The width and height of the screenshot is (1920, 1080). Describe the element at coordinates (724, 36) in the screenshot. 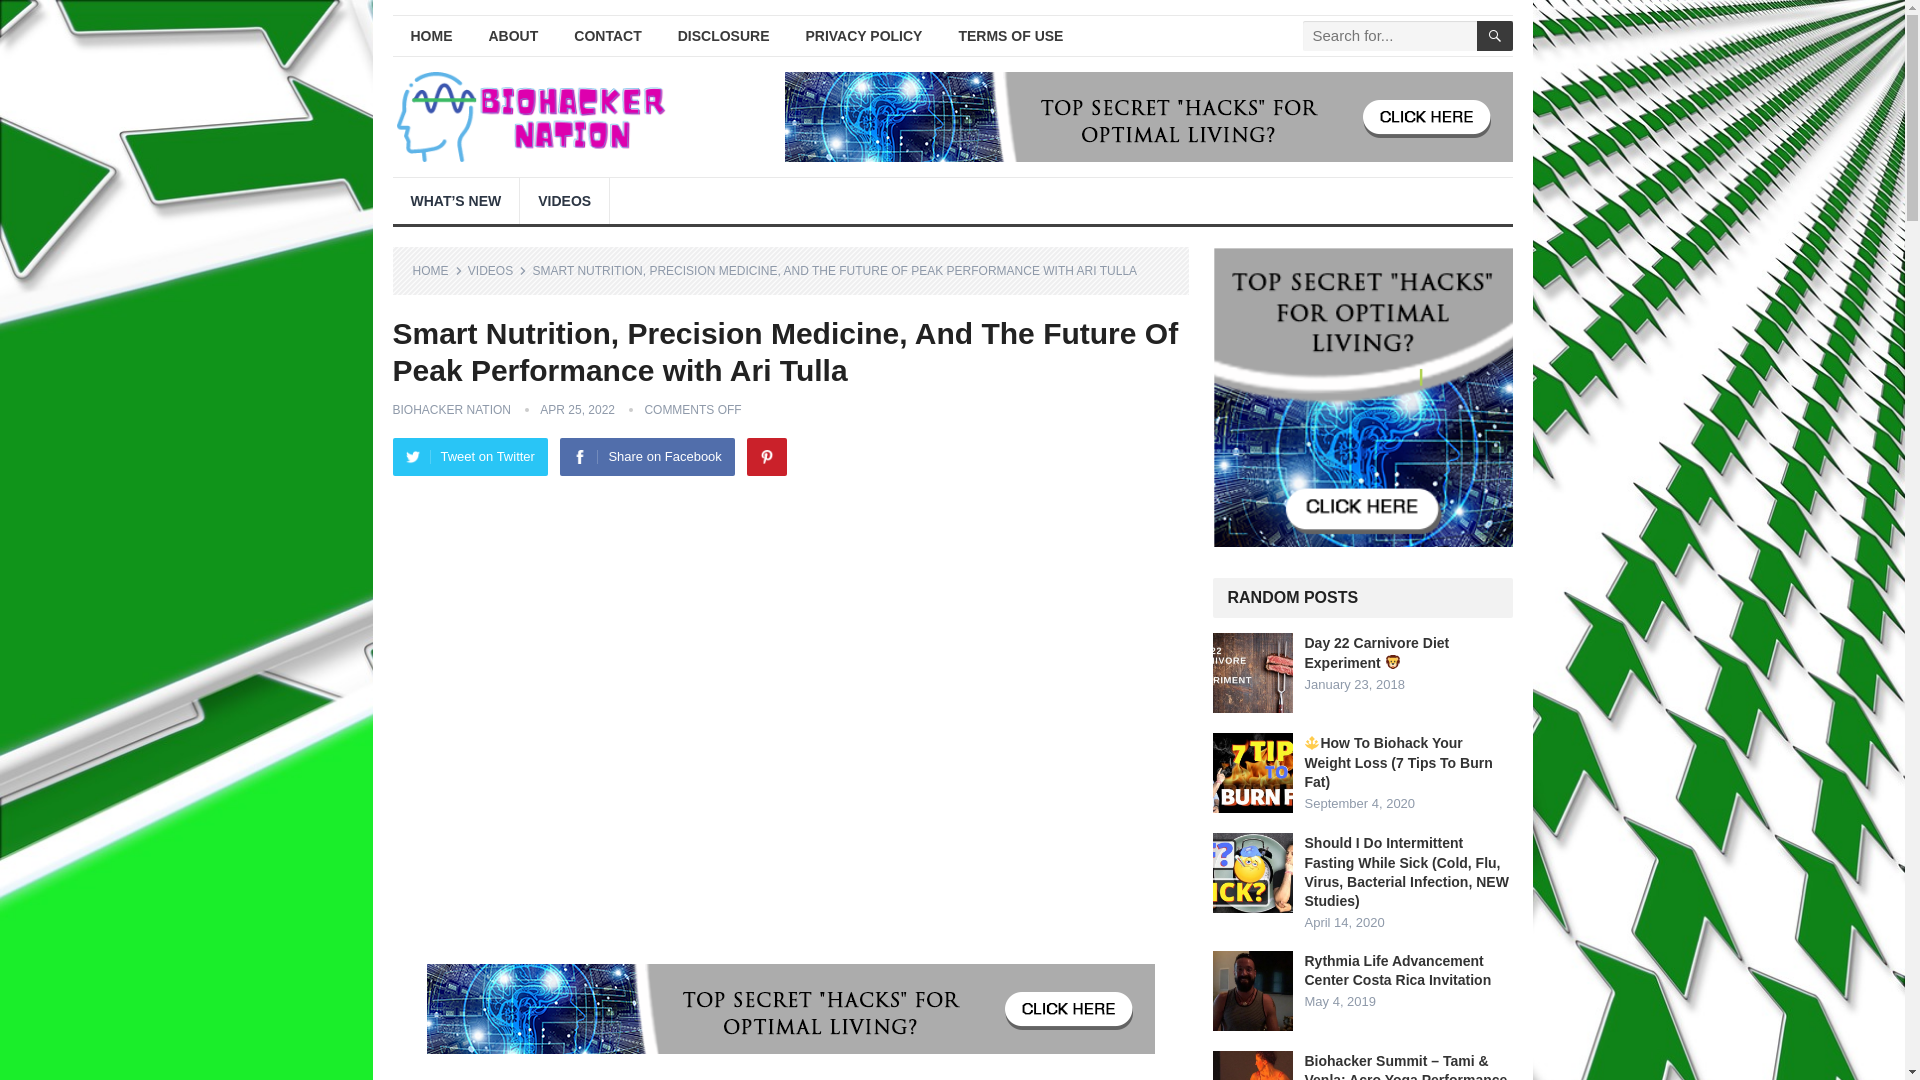

I see `DISCLOSURE` at that location.